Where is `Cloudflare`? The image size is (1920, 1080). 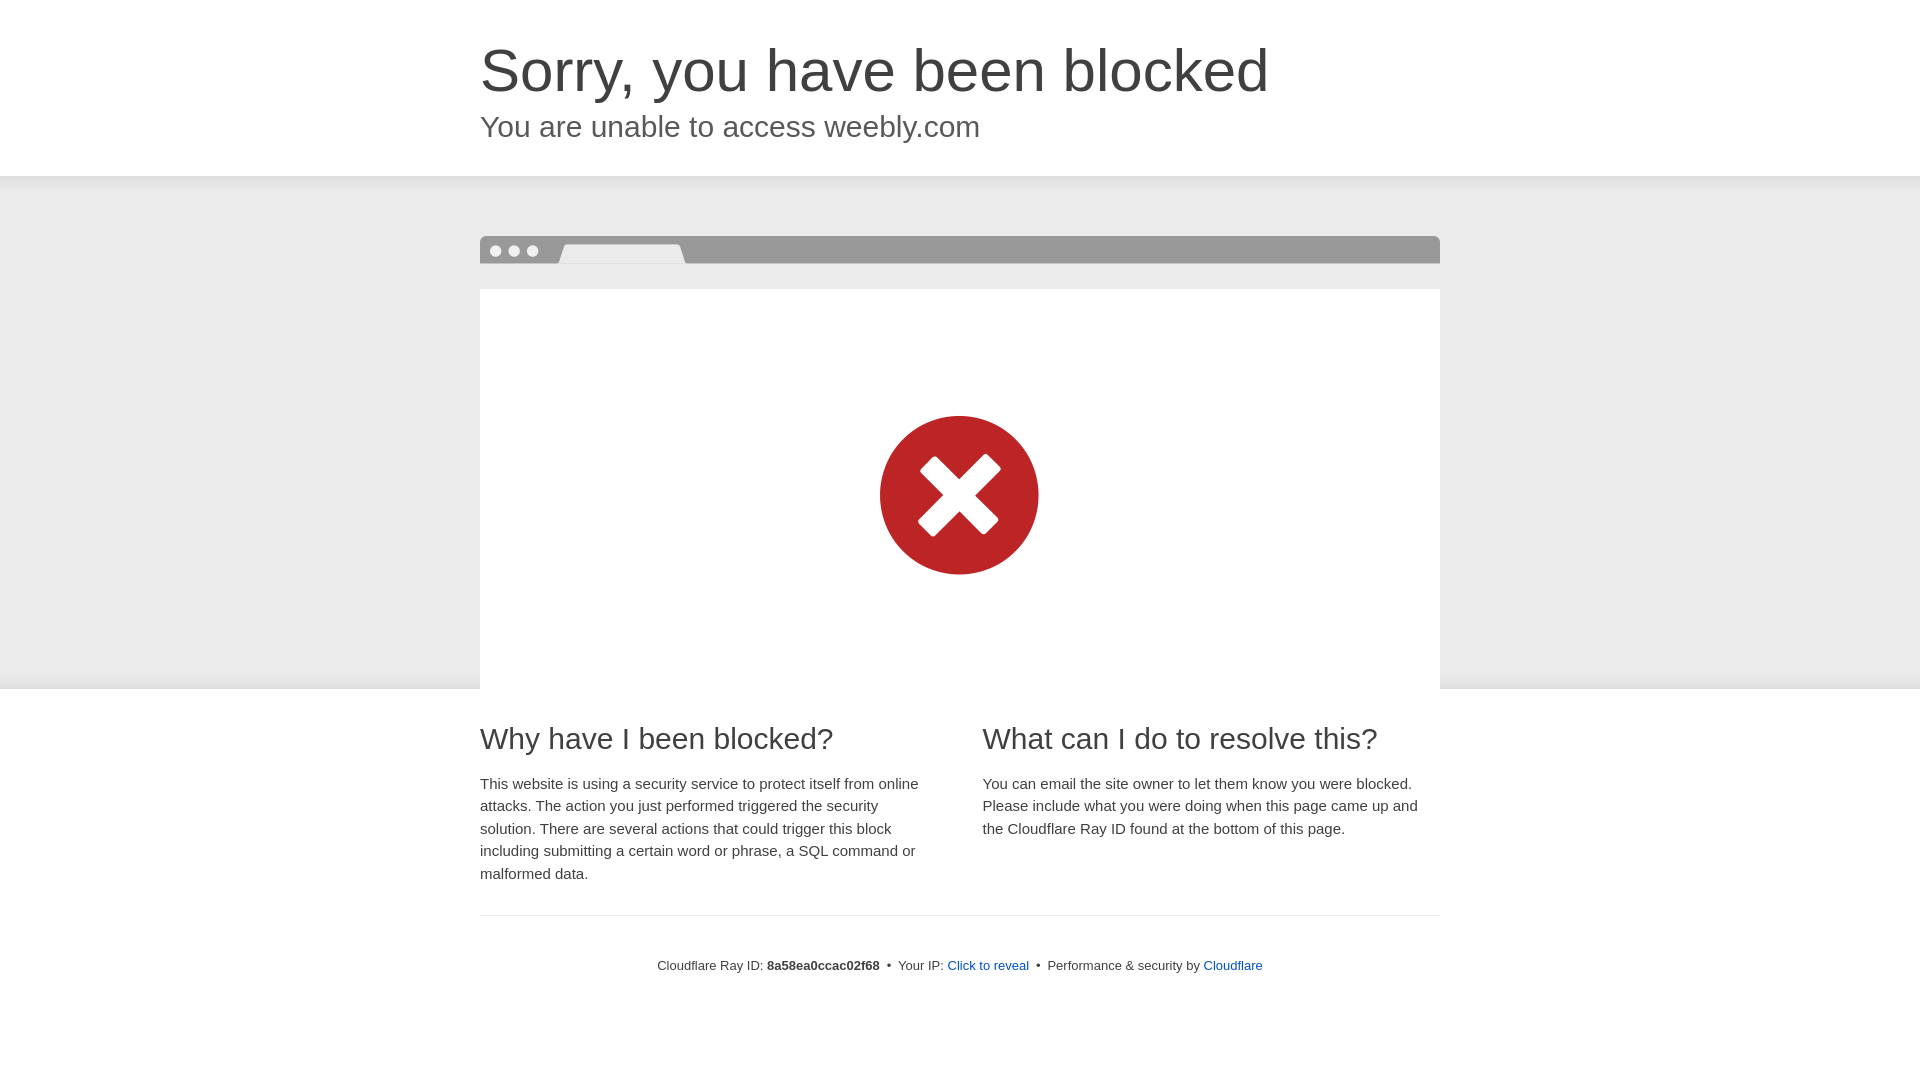
Cloudflare is located at coordinates (1233, 965).